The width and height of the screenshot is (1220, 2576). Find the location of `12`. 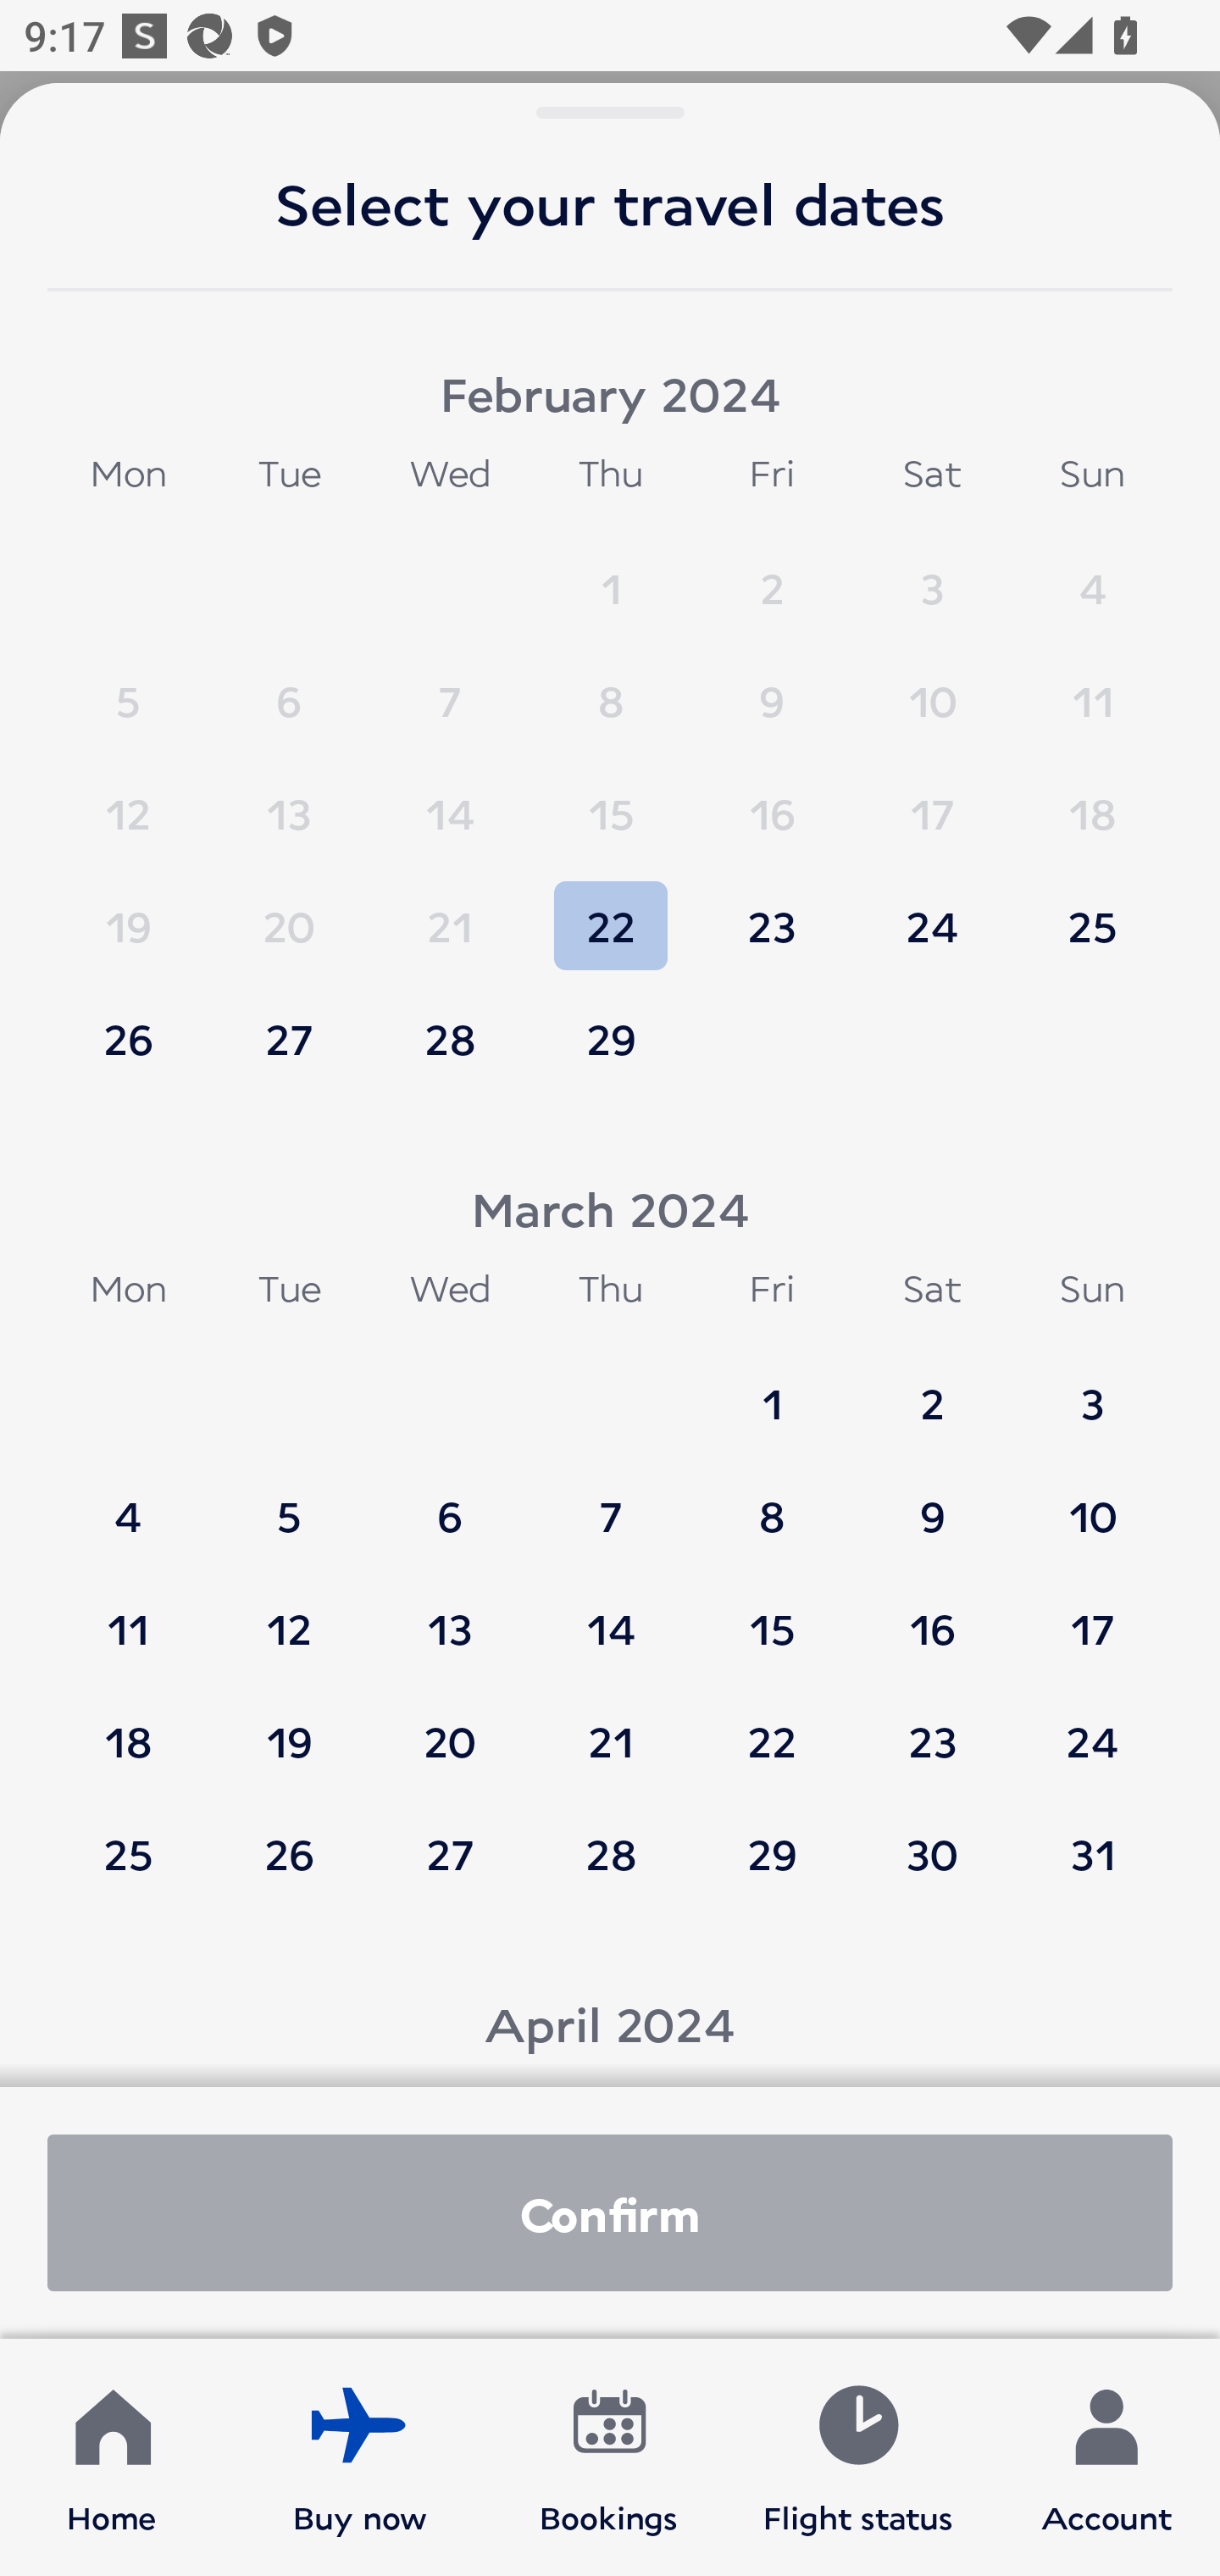

12 is located at coordinates (289, 1613).